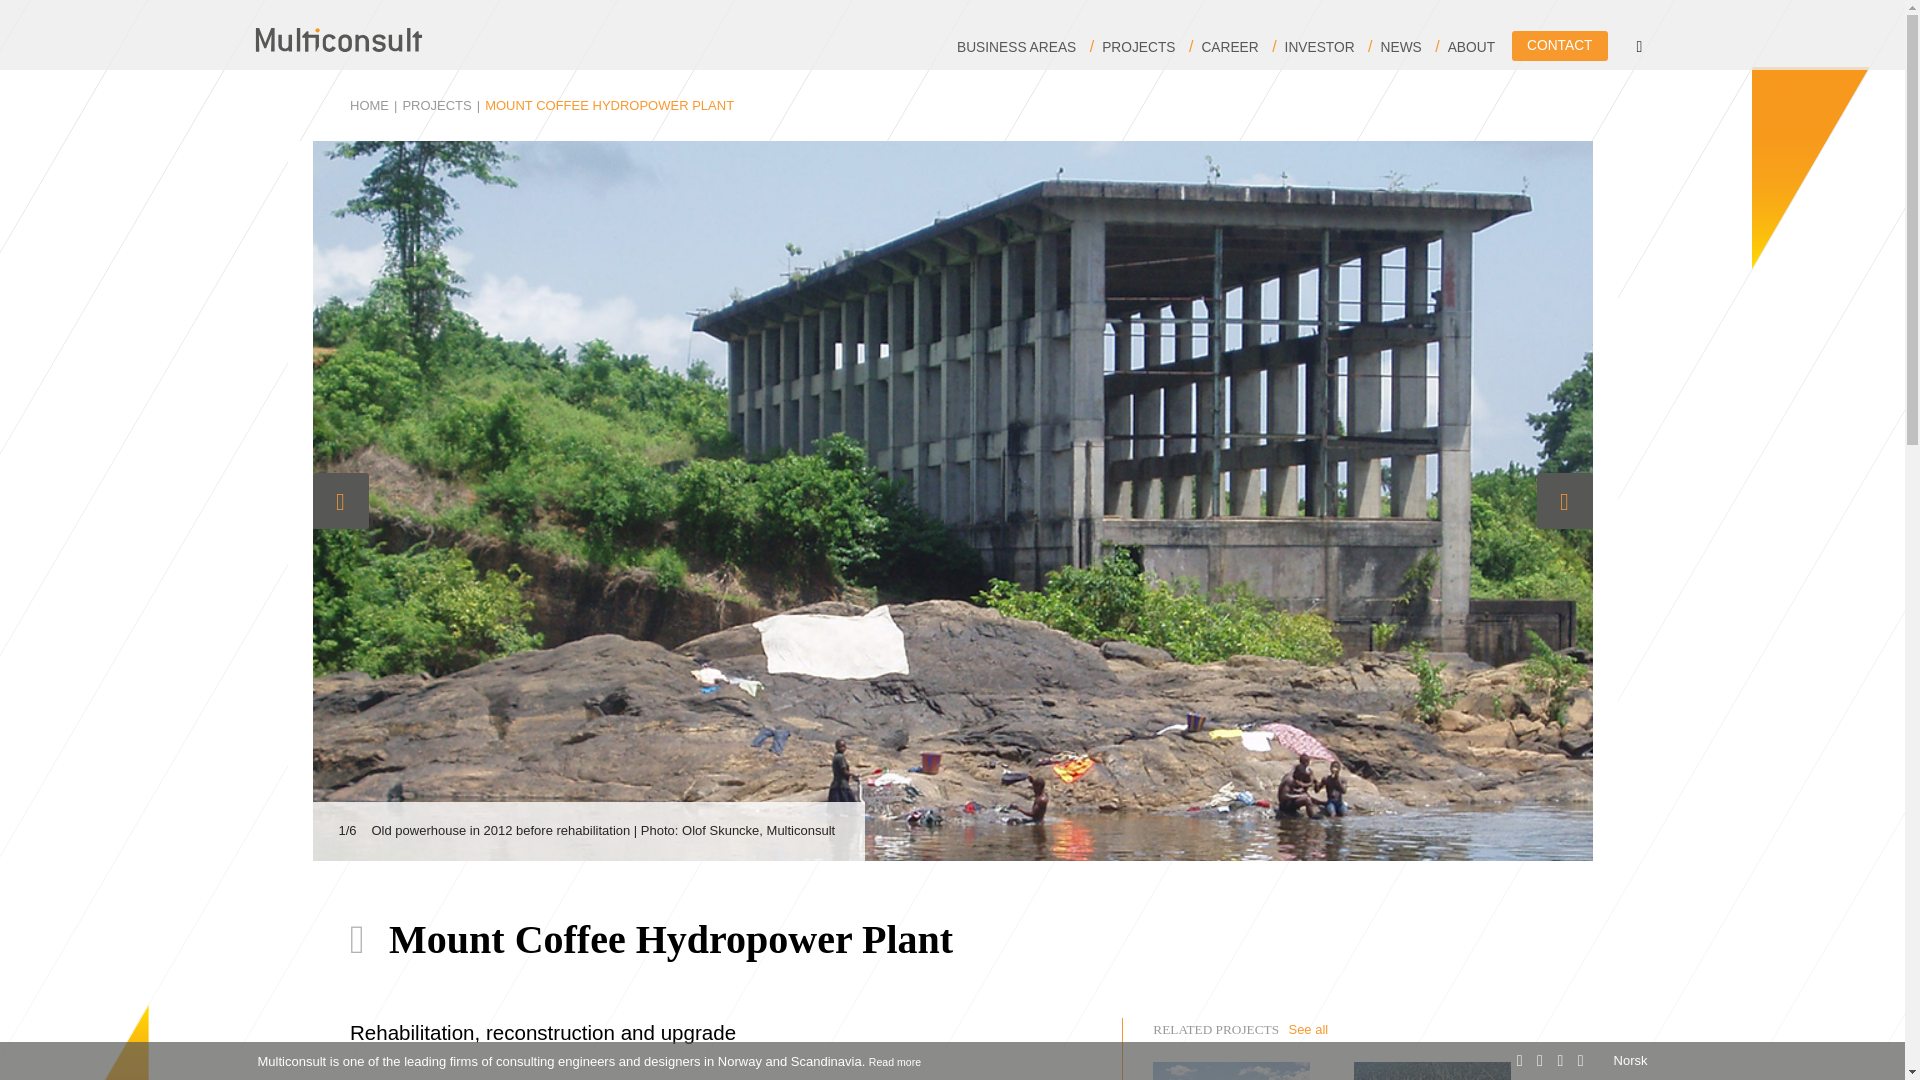 The height and width of the screenshot is (1080, 1920). I want to click on ABOUT, so click(1471, 48).